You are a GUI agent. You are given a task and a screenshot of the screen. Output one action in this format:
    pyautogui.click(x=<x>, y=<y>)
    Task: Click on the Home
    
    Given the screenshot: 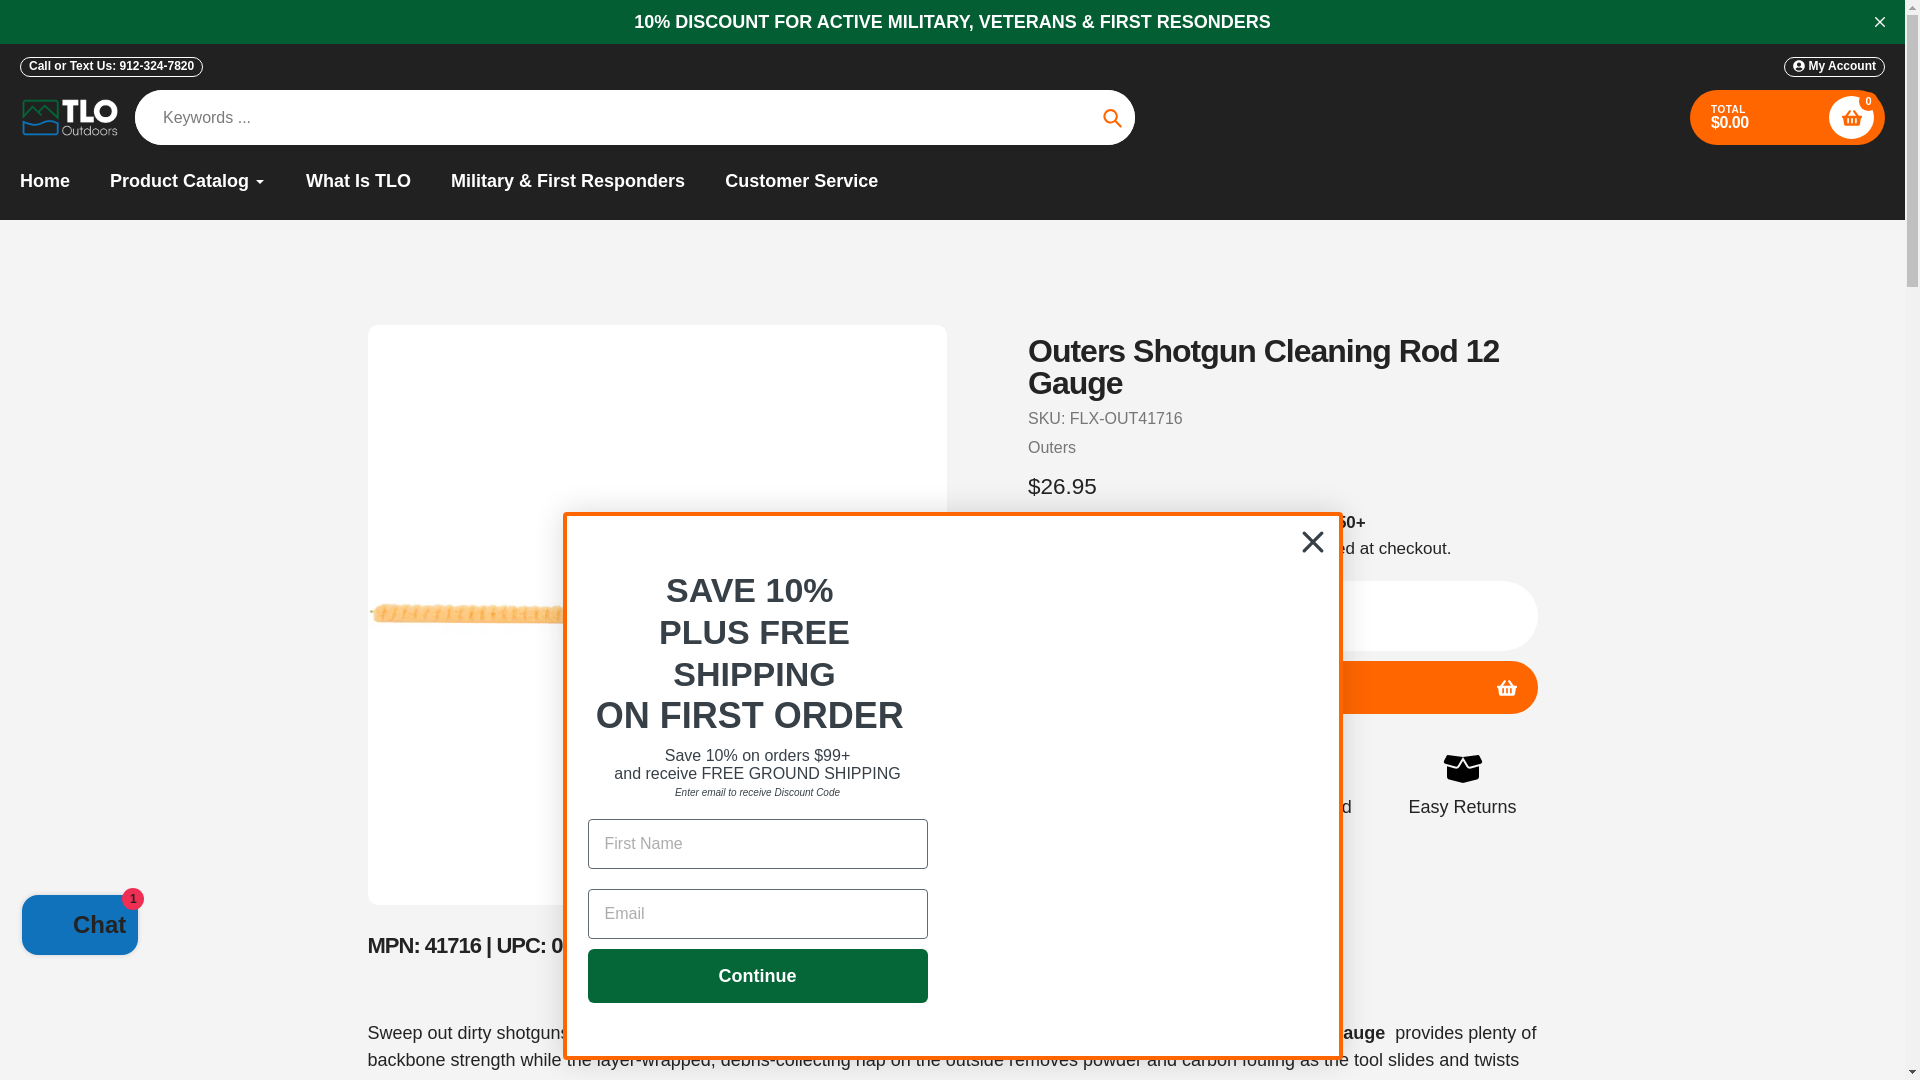 What is the action you would take?
    pyautogui.click(x=44, y=182)
    